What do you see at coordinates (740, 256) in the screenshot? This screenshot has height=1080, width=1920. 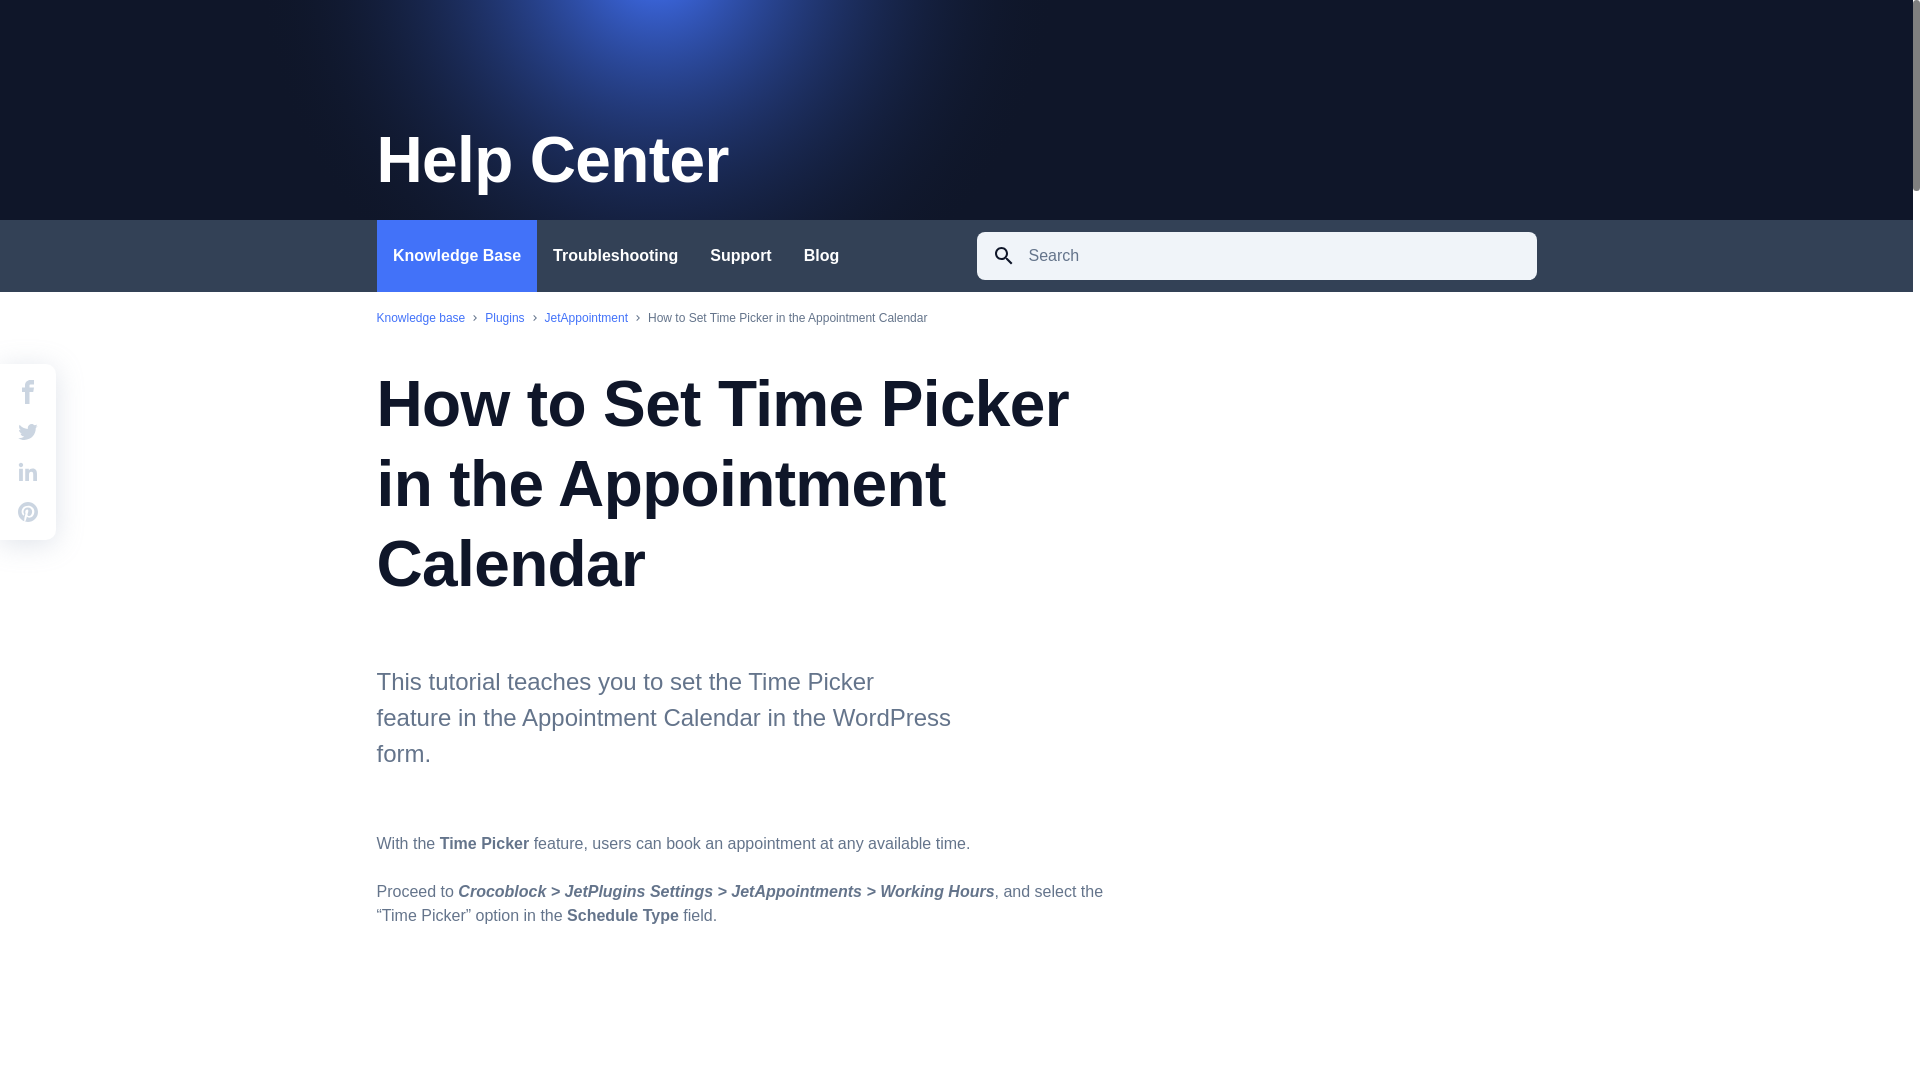 I see `Support` at bounding box center [740, 256].